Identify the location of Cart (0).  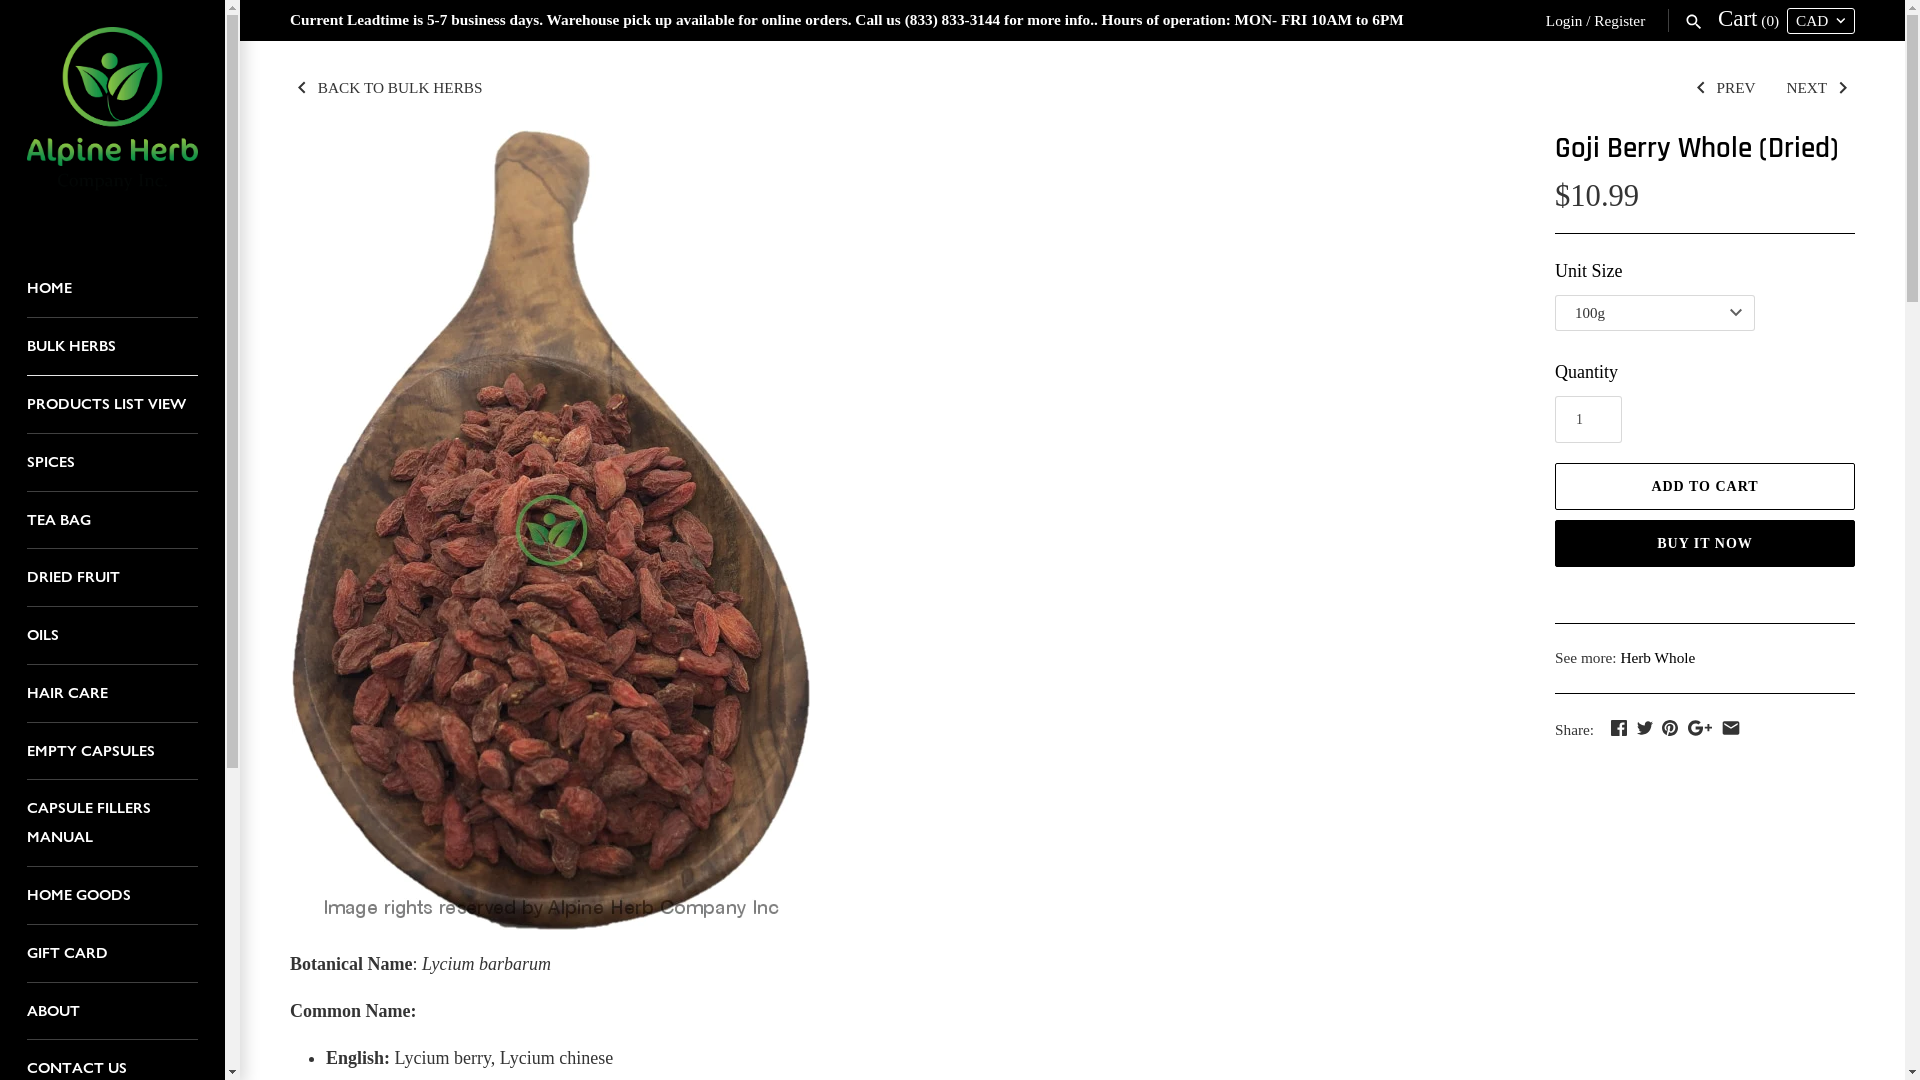
(1750, 20).